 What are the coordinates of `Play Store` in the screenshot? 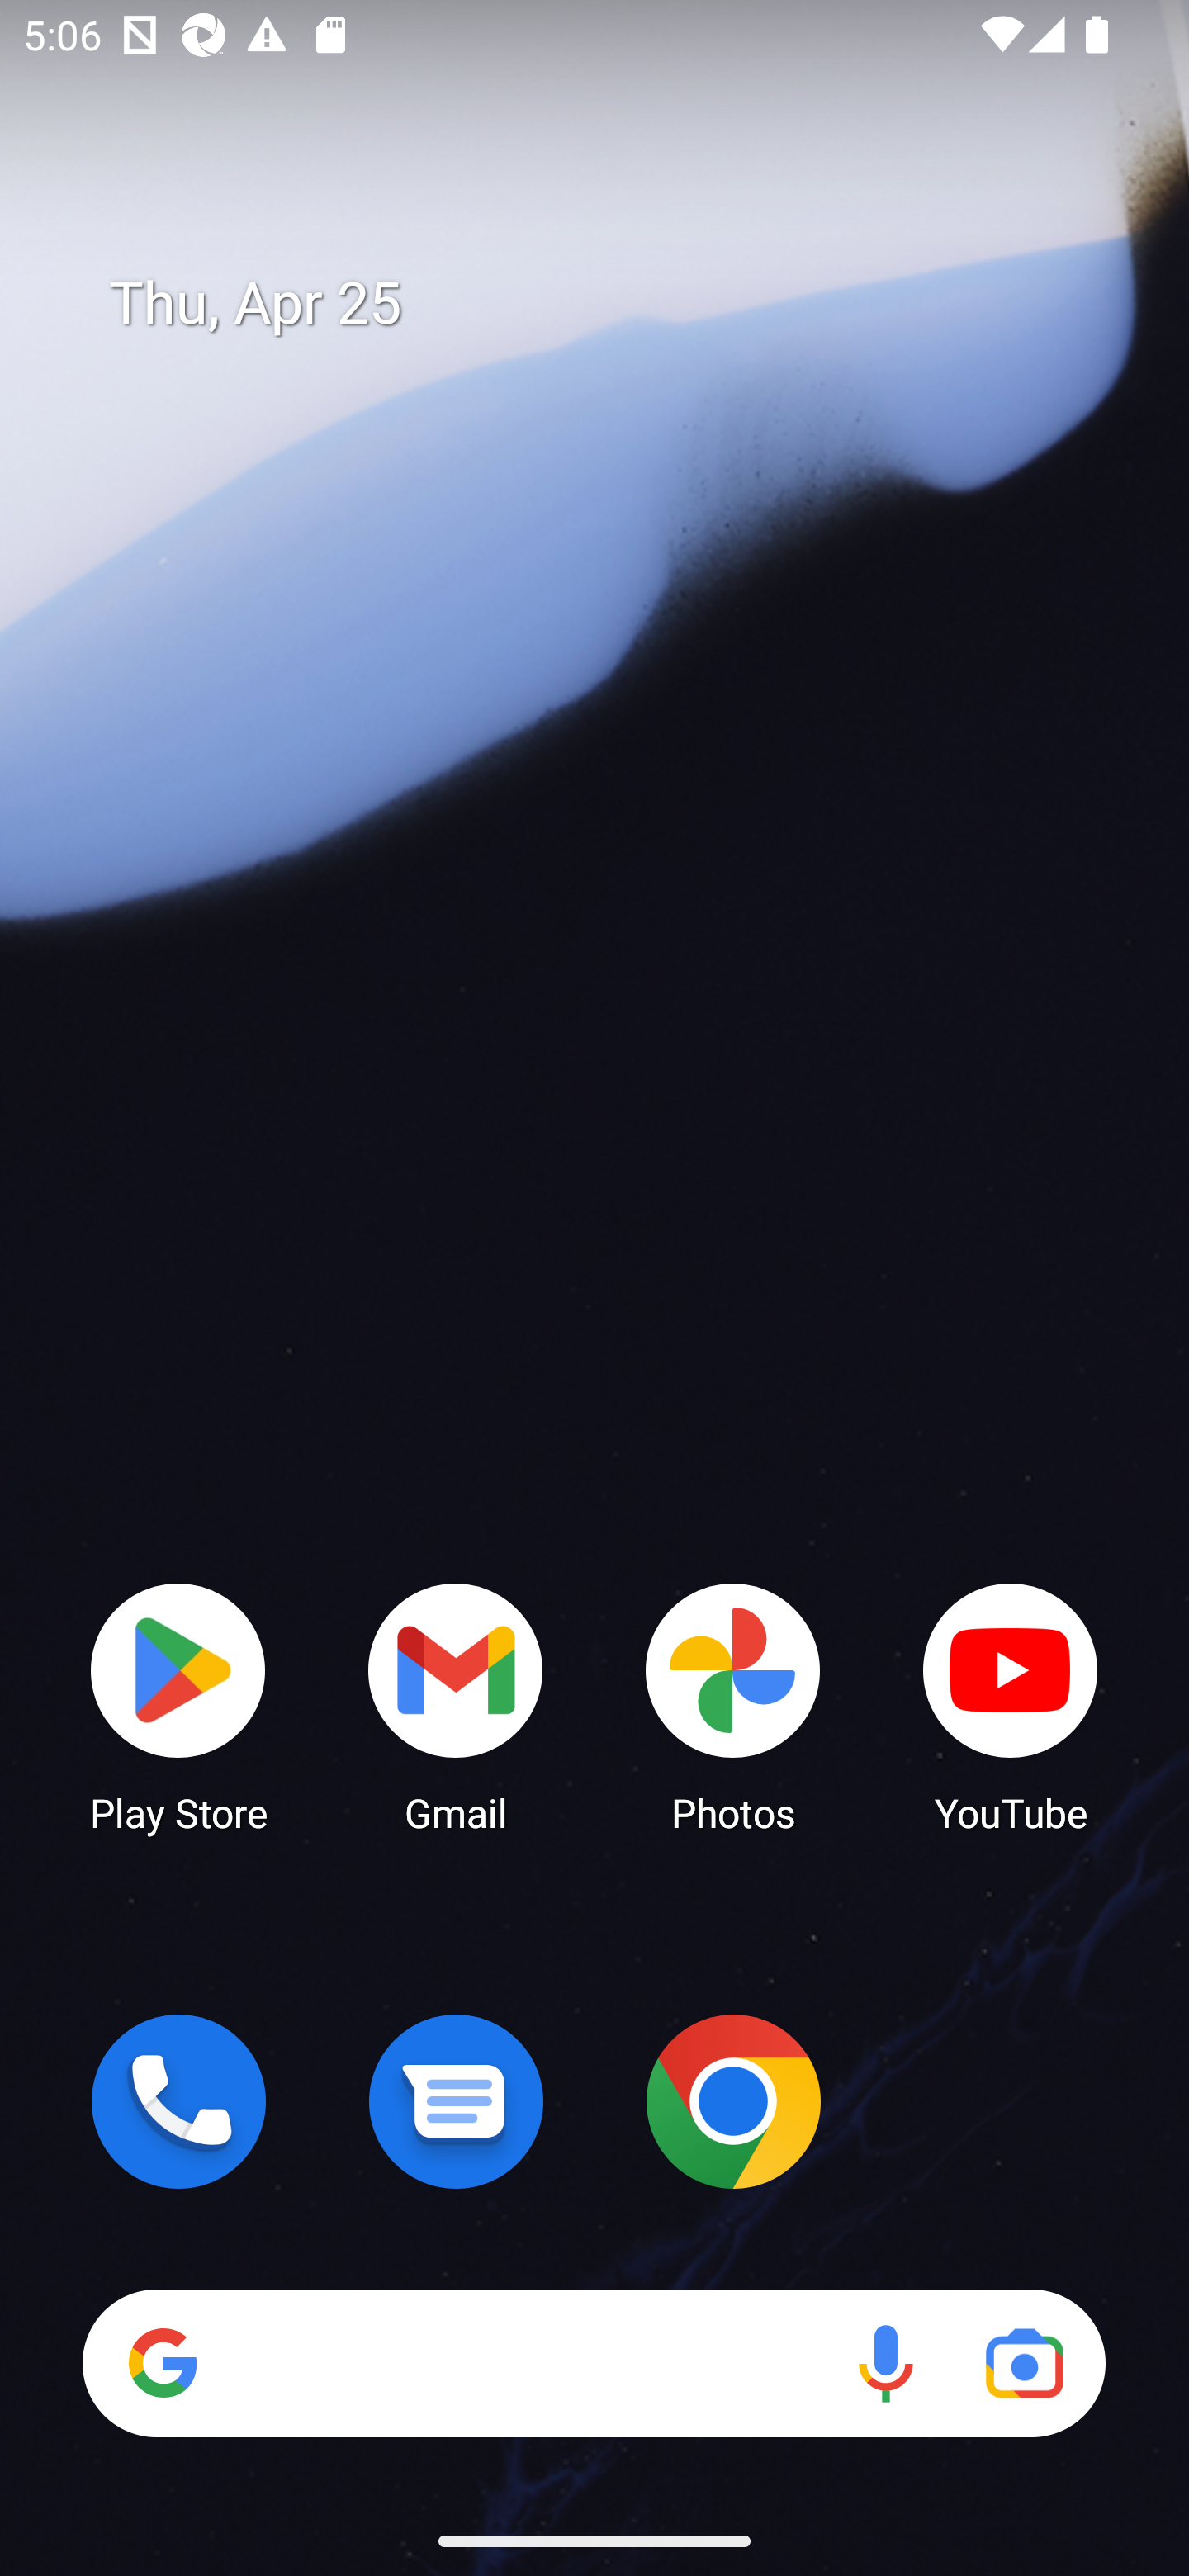 It's located at (178, 1706).